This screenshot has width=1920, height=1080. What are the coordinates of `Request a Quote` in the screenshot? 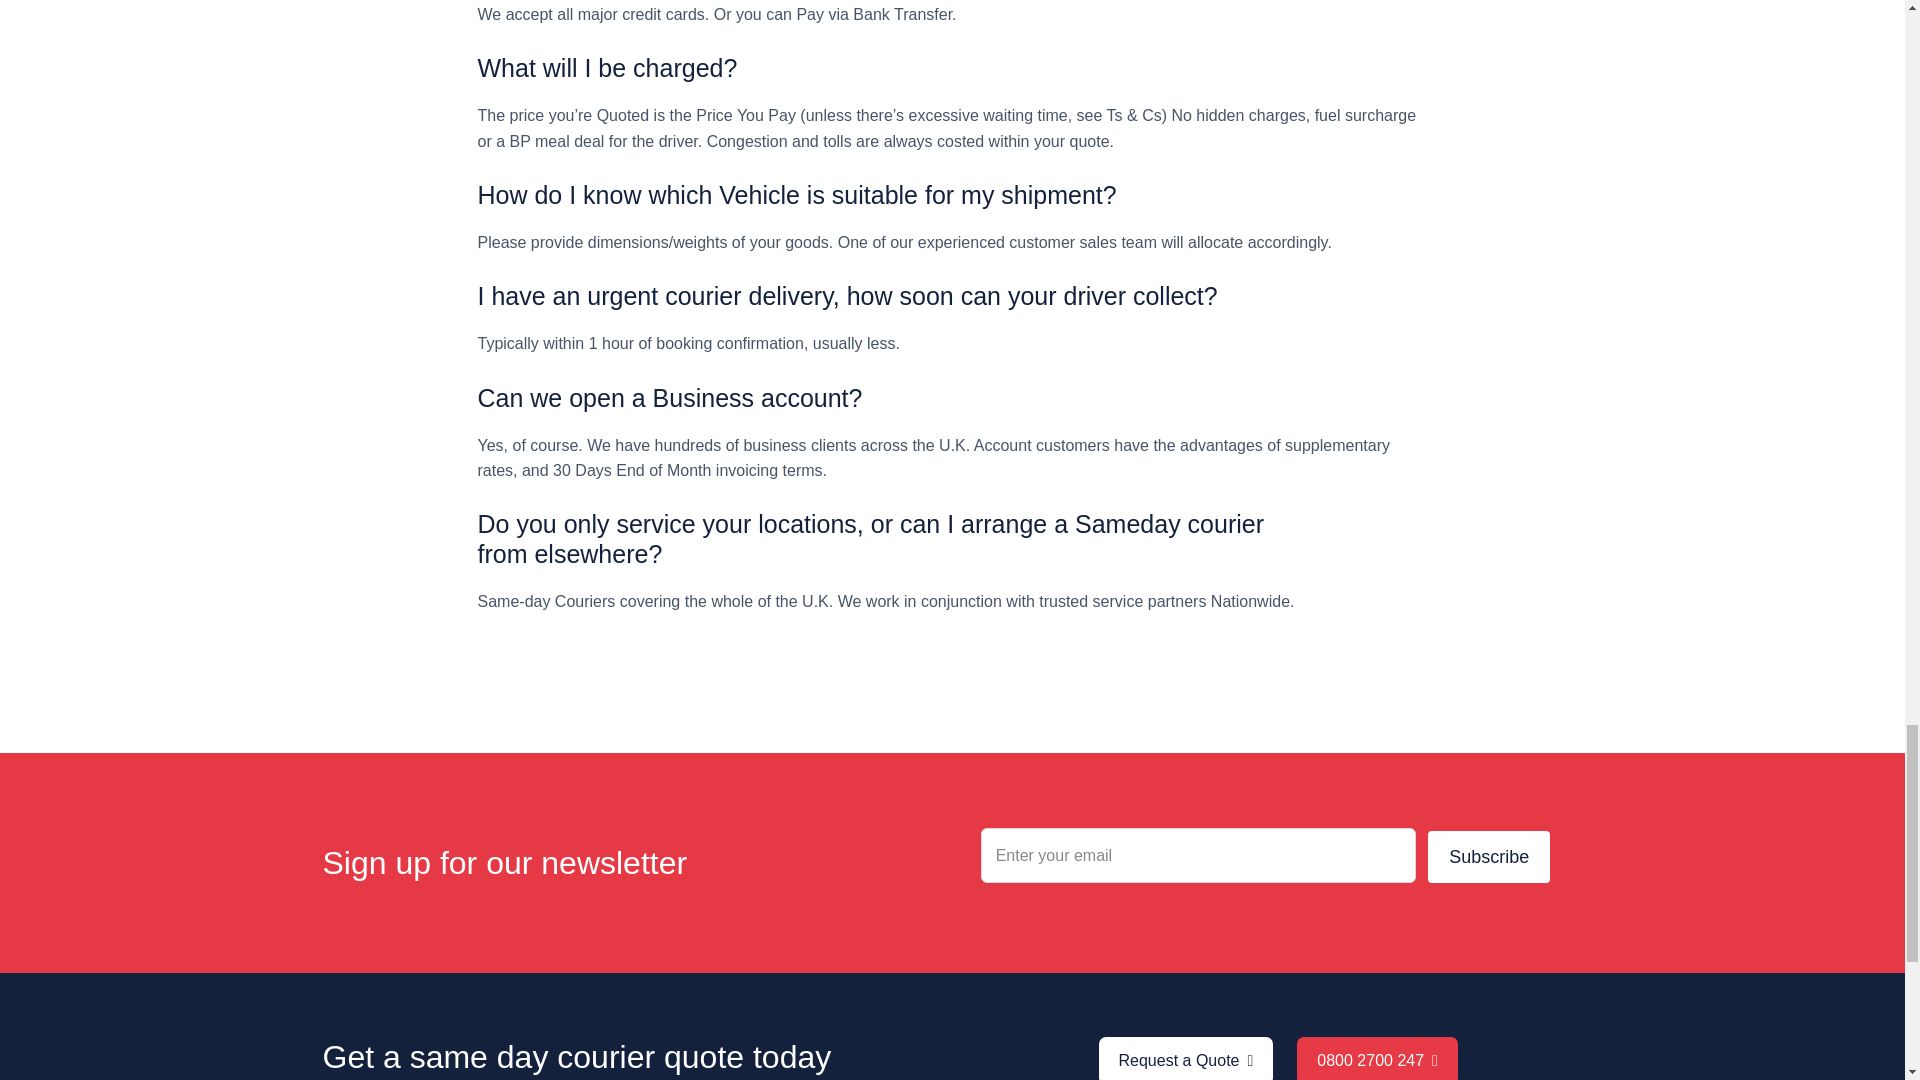 It's located at (1185, 1058).